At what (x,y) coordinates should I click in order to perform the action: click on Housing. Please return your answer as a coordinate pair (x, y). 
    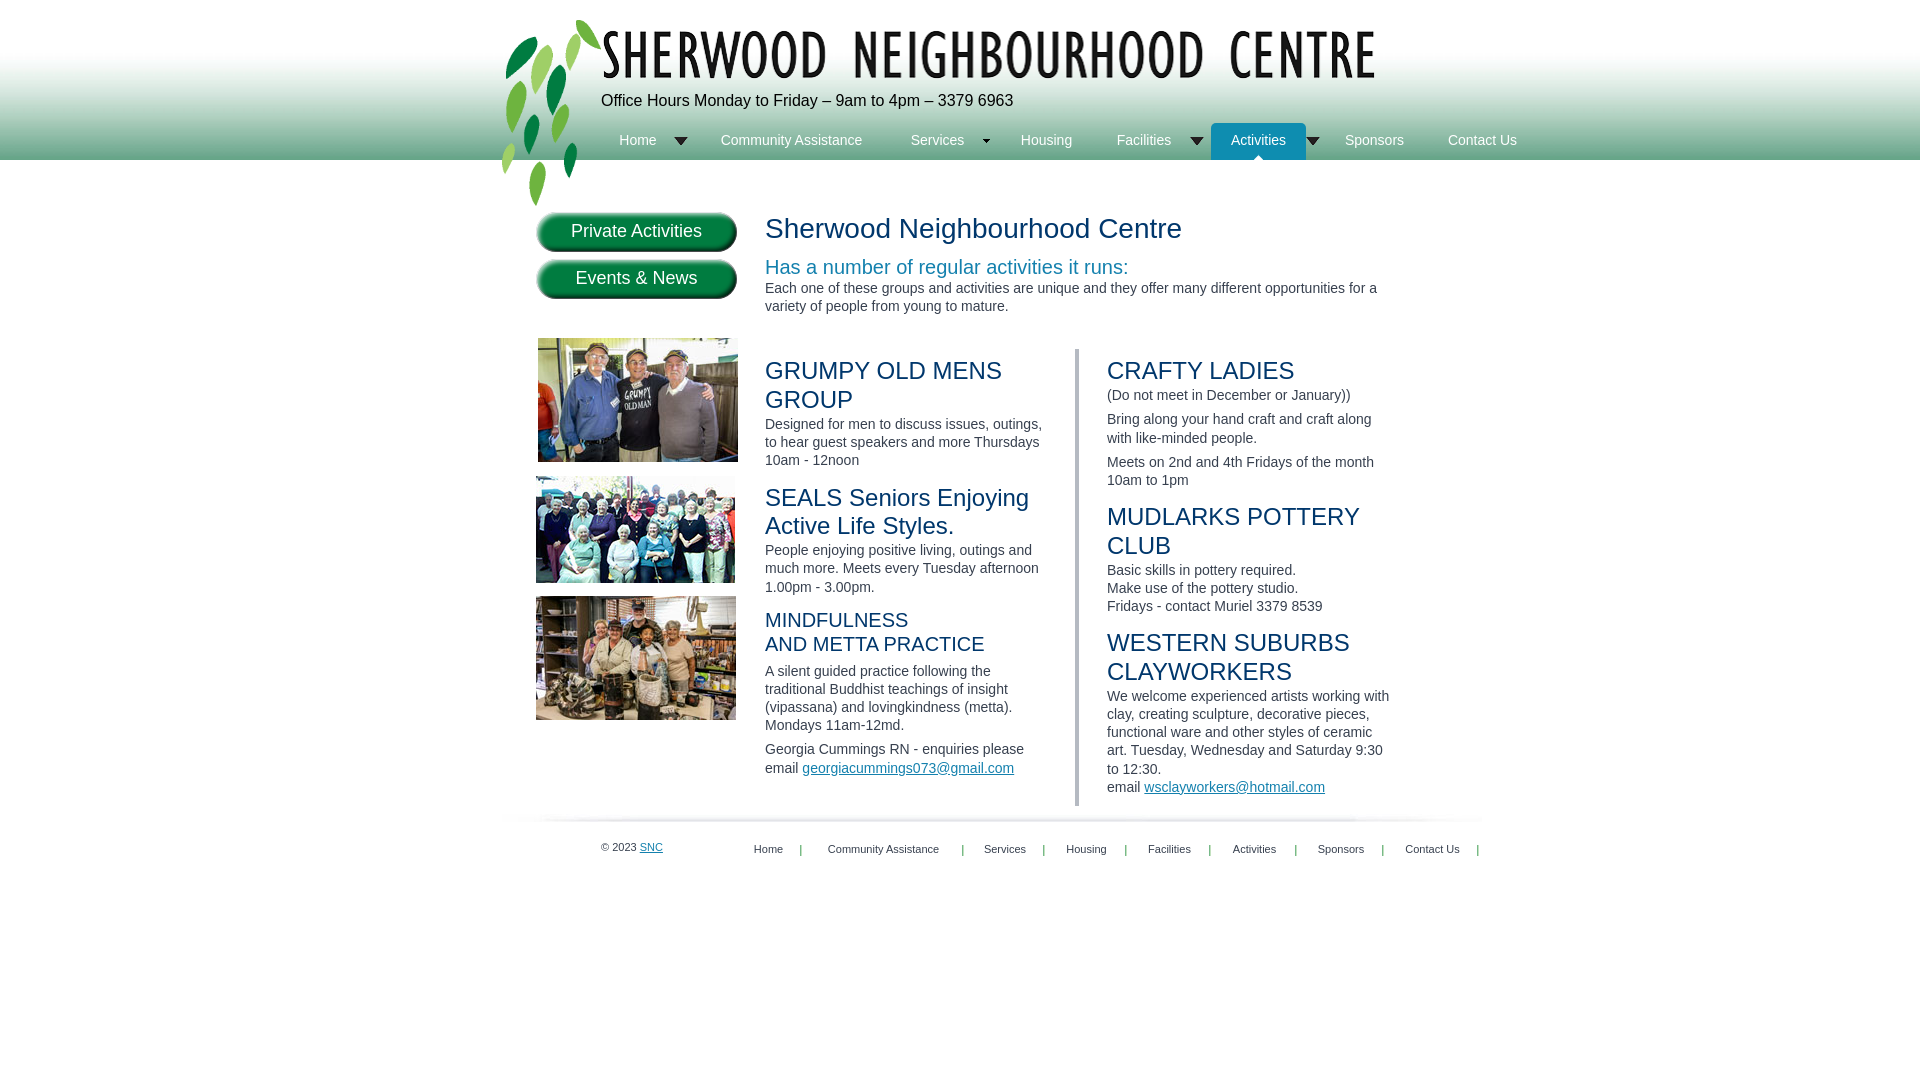
    Looking at the image, I should click on (1087, 850).